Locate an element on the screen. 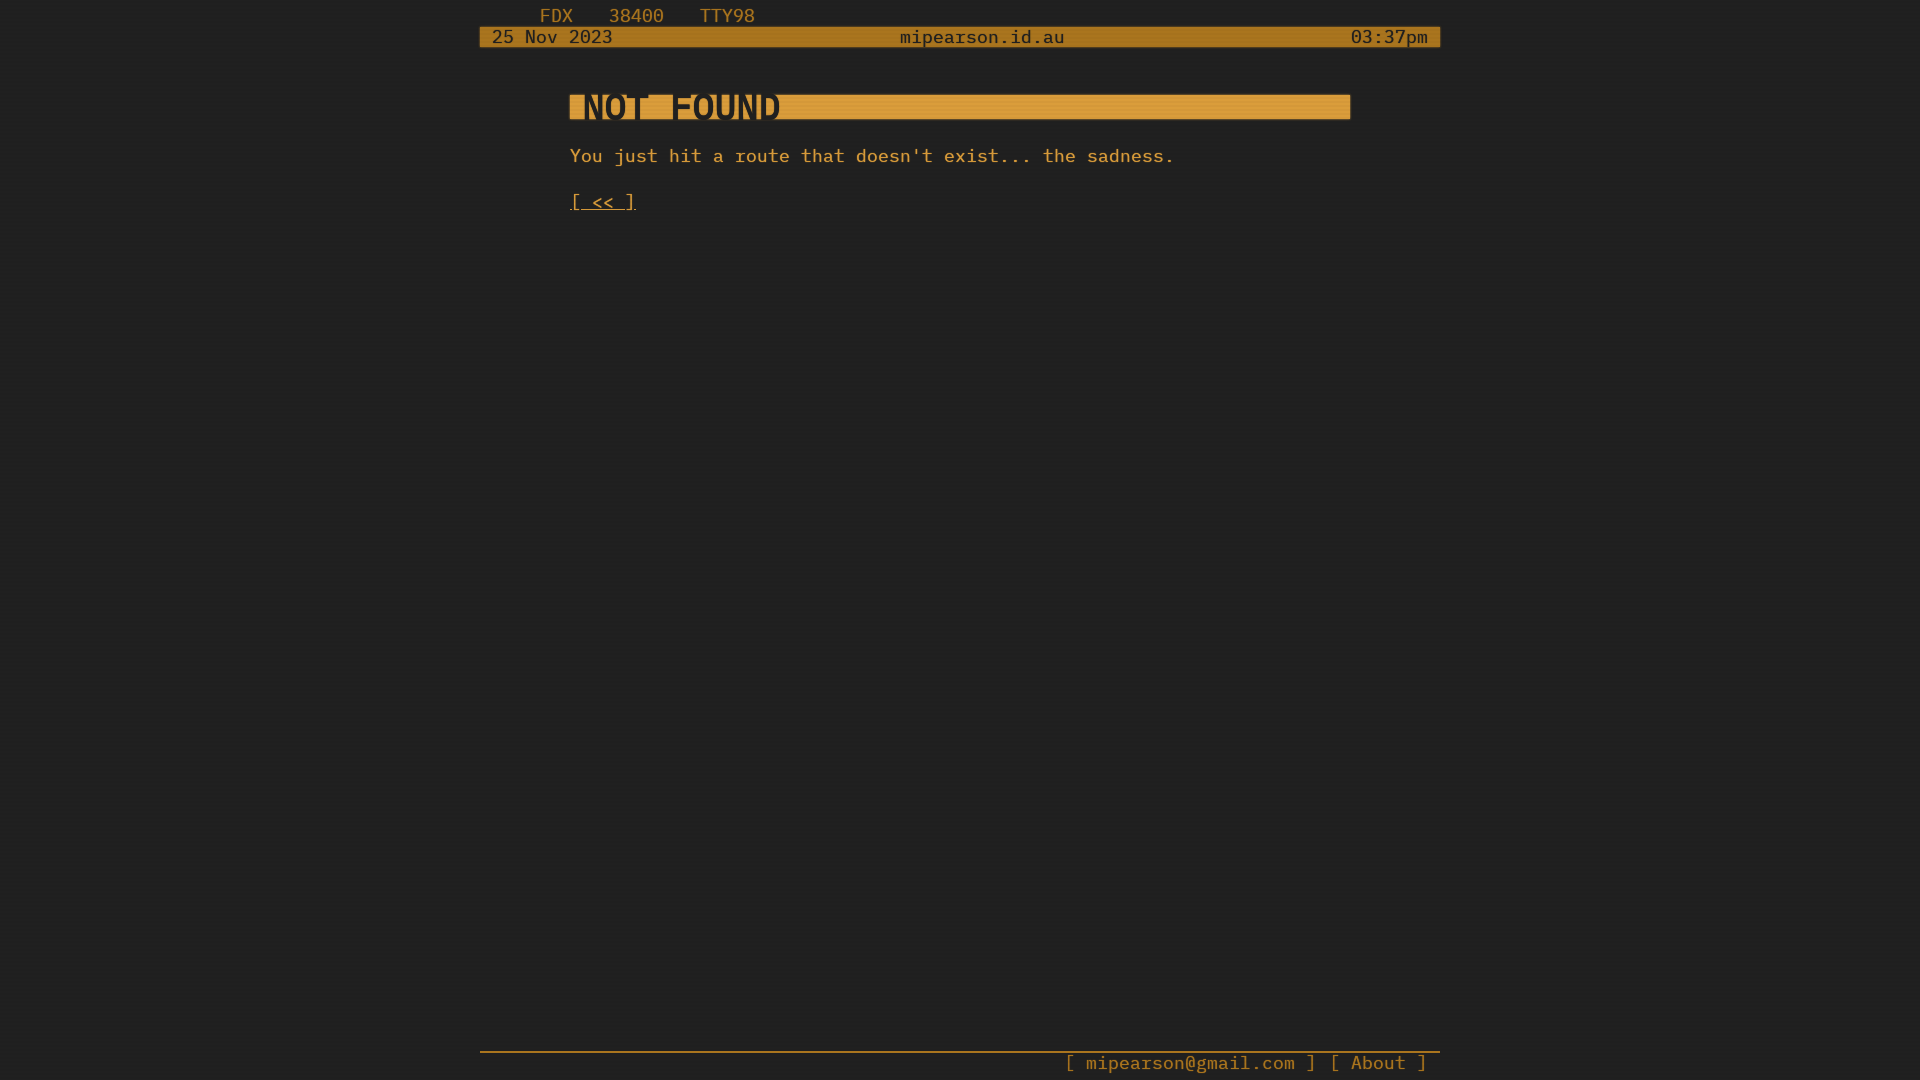 This screenshot has width=1920, height=1080. << is located at coordinates (603, 202).